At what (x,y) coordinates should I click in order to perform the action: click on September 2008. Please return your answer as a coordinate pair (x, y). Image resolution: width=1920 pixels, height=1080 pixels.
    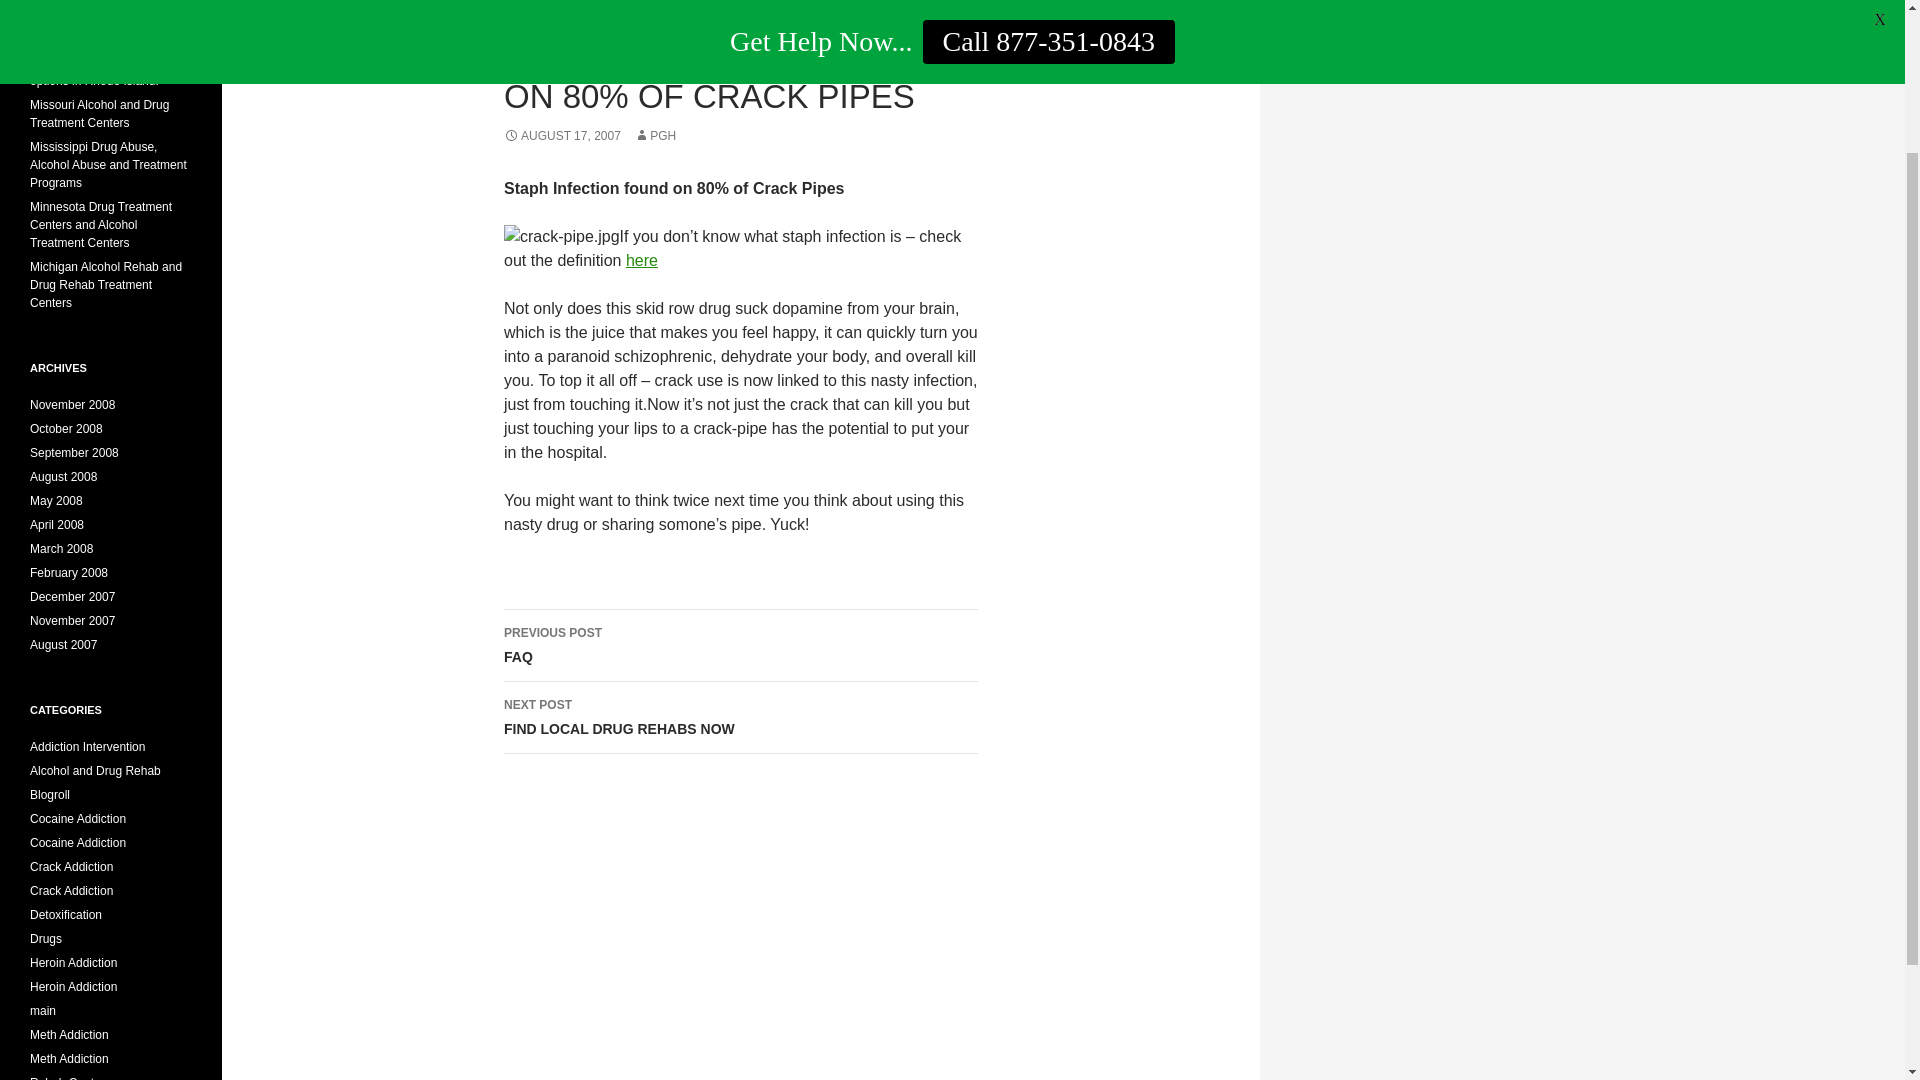
    Looking at the image, I should click on (74, 453).